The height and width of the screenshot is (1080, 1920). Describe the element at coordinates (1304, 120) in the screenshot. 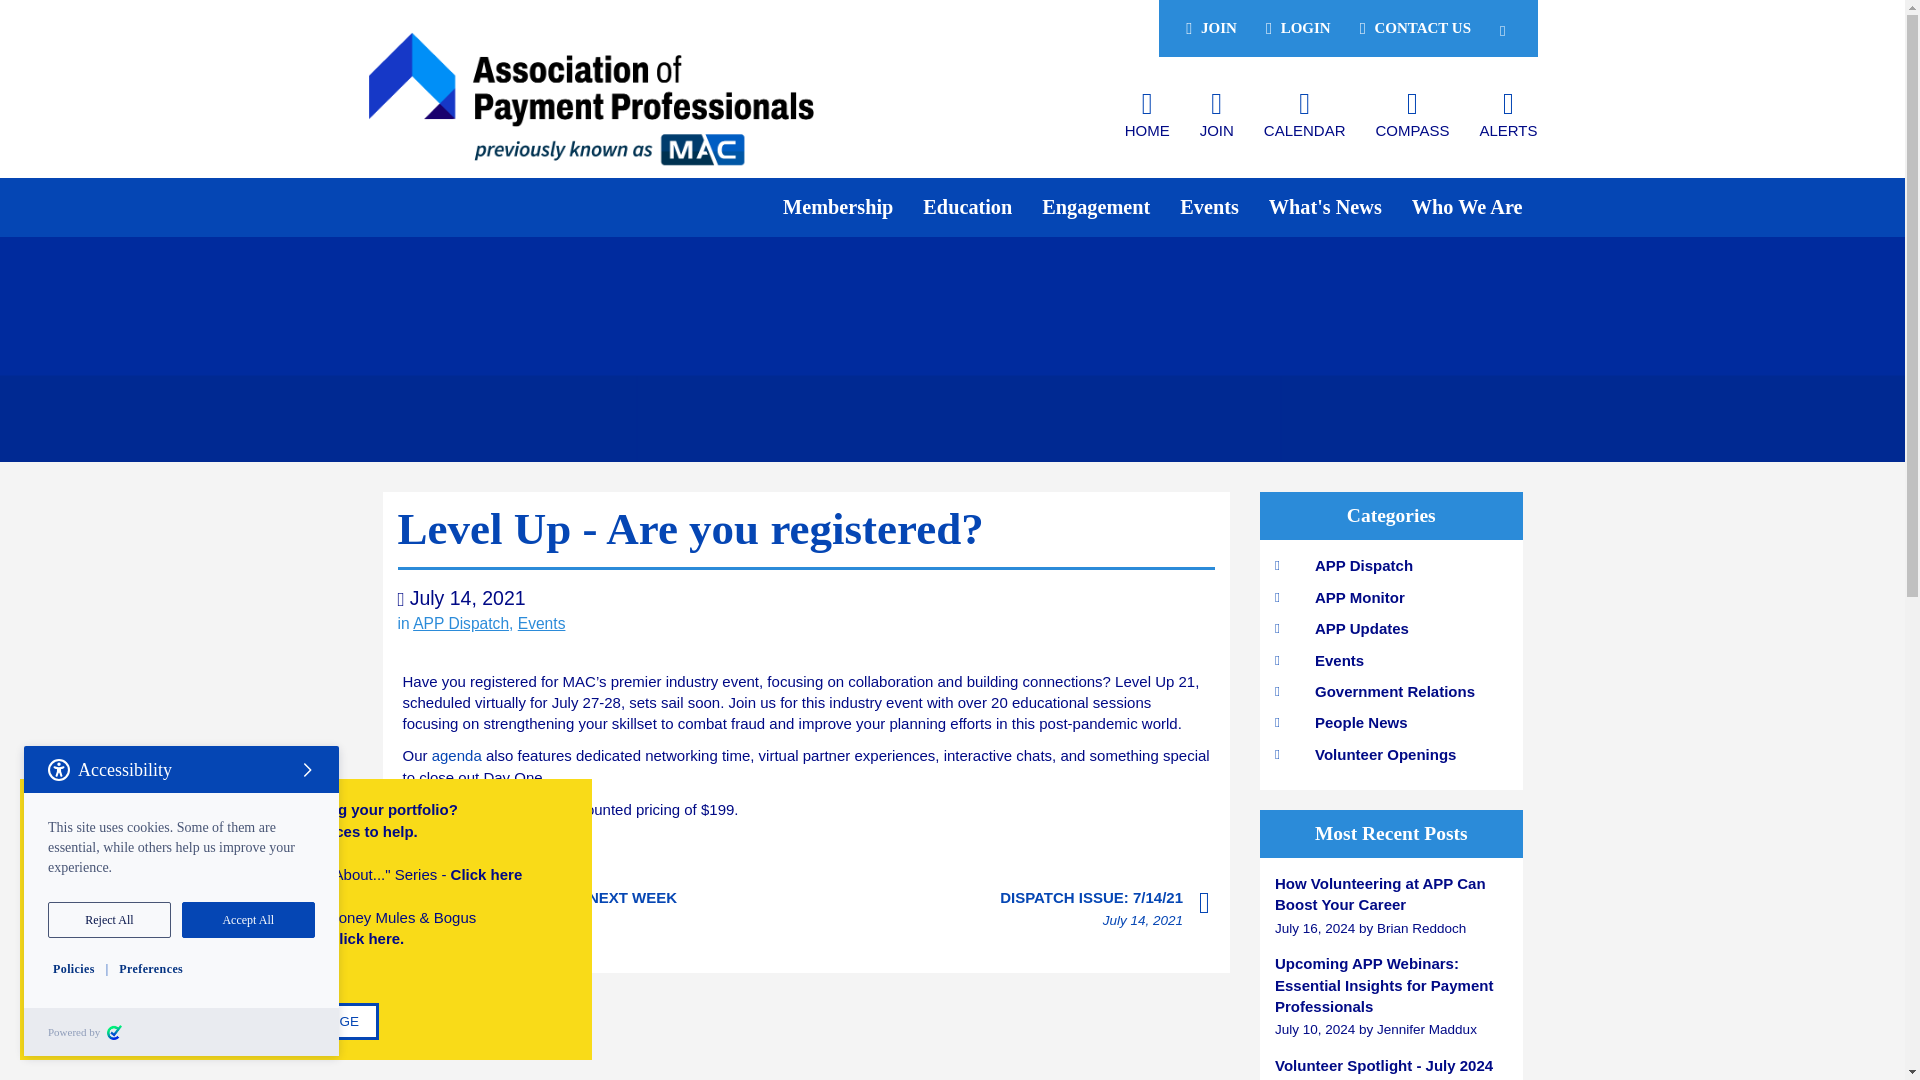

I see `CALENDAR` at that location.